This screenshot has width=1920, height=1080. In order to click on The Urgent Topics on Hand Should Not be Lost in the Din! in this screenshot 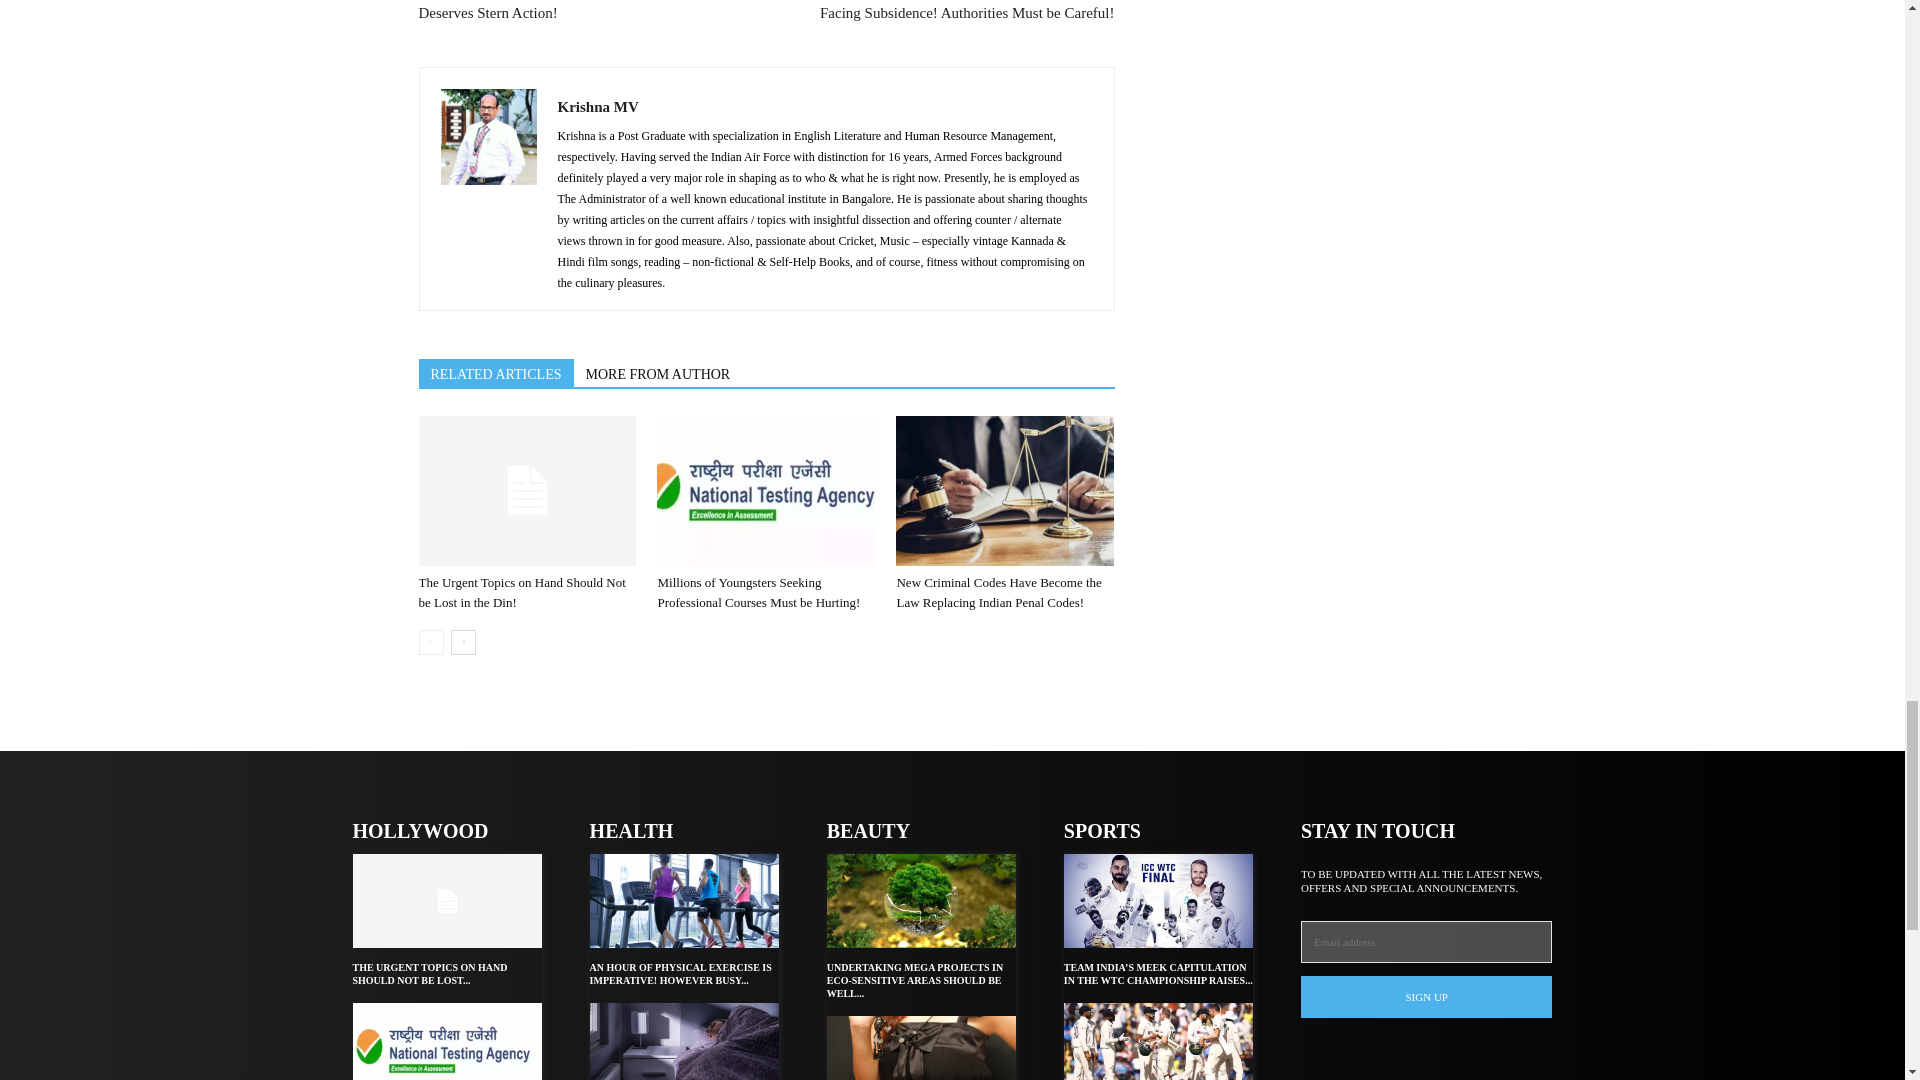, I will do `click(526, 490)`.